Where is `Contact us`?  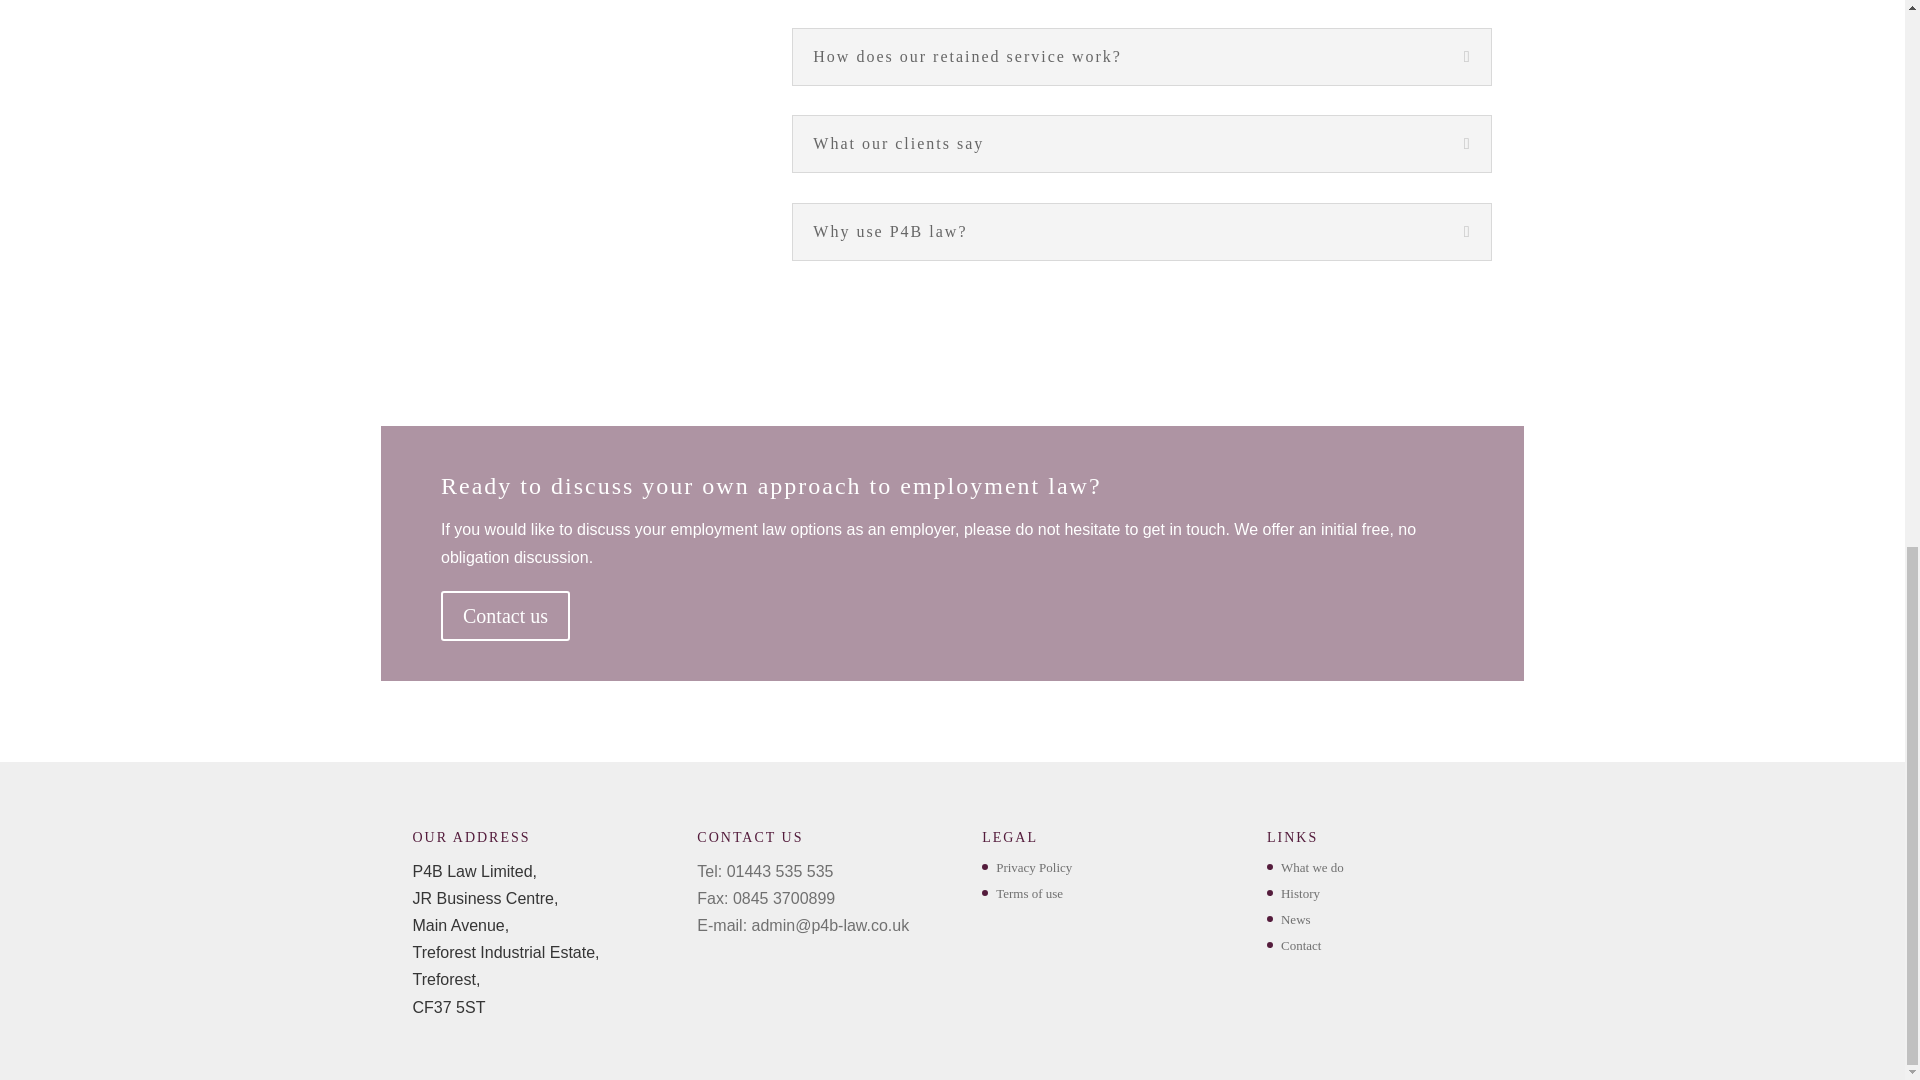 Contact us is located at coordinates (506, 616).